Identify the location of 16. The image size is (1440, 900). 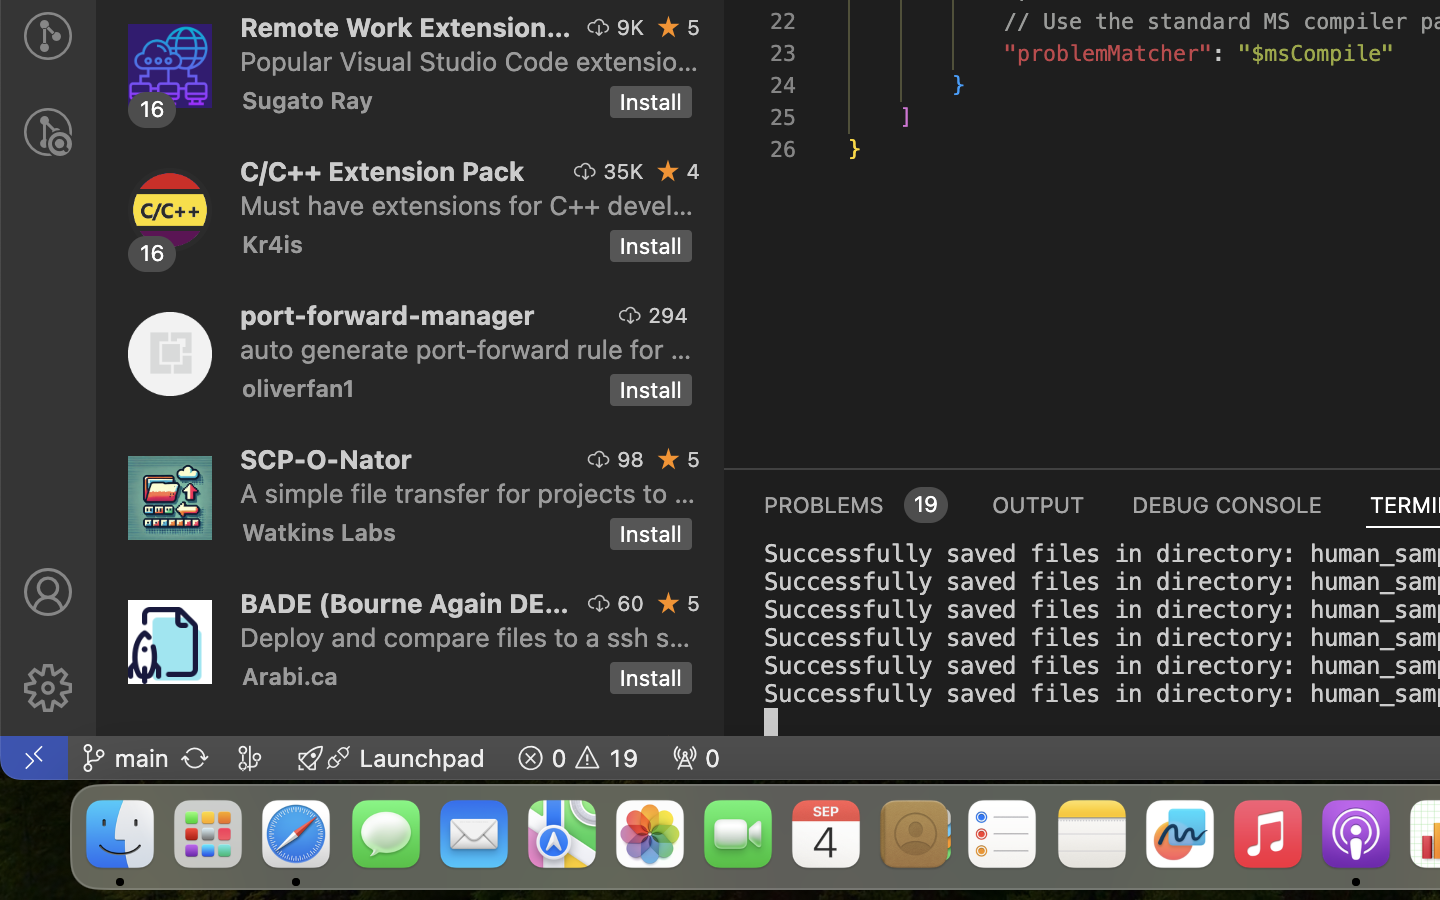
(153, 253).